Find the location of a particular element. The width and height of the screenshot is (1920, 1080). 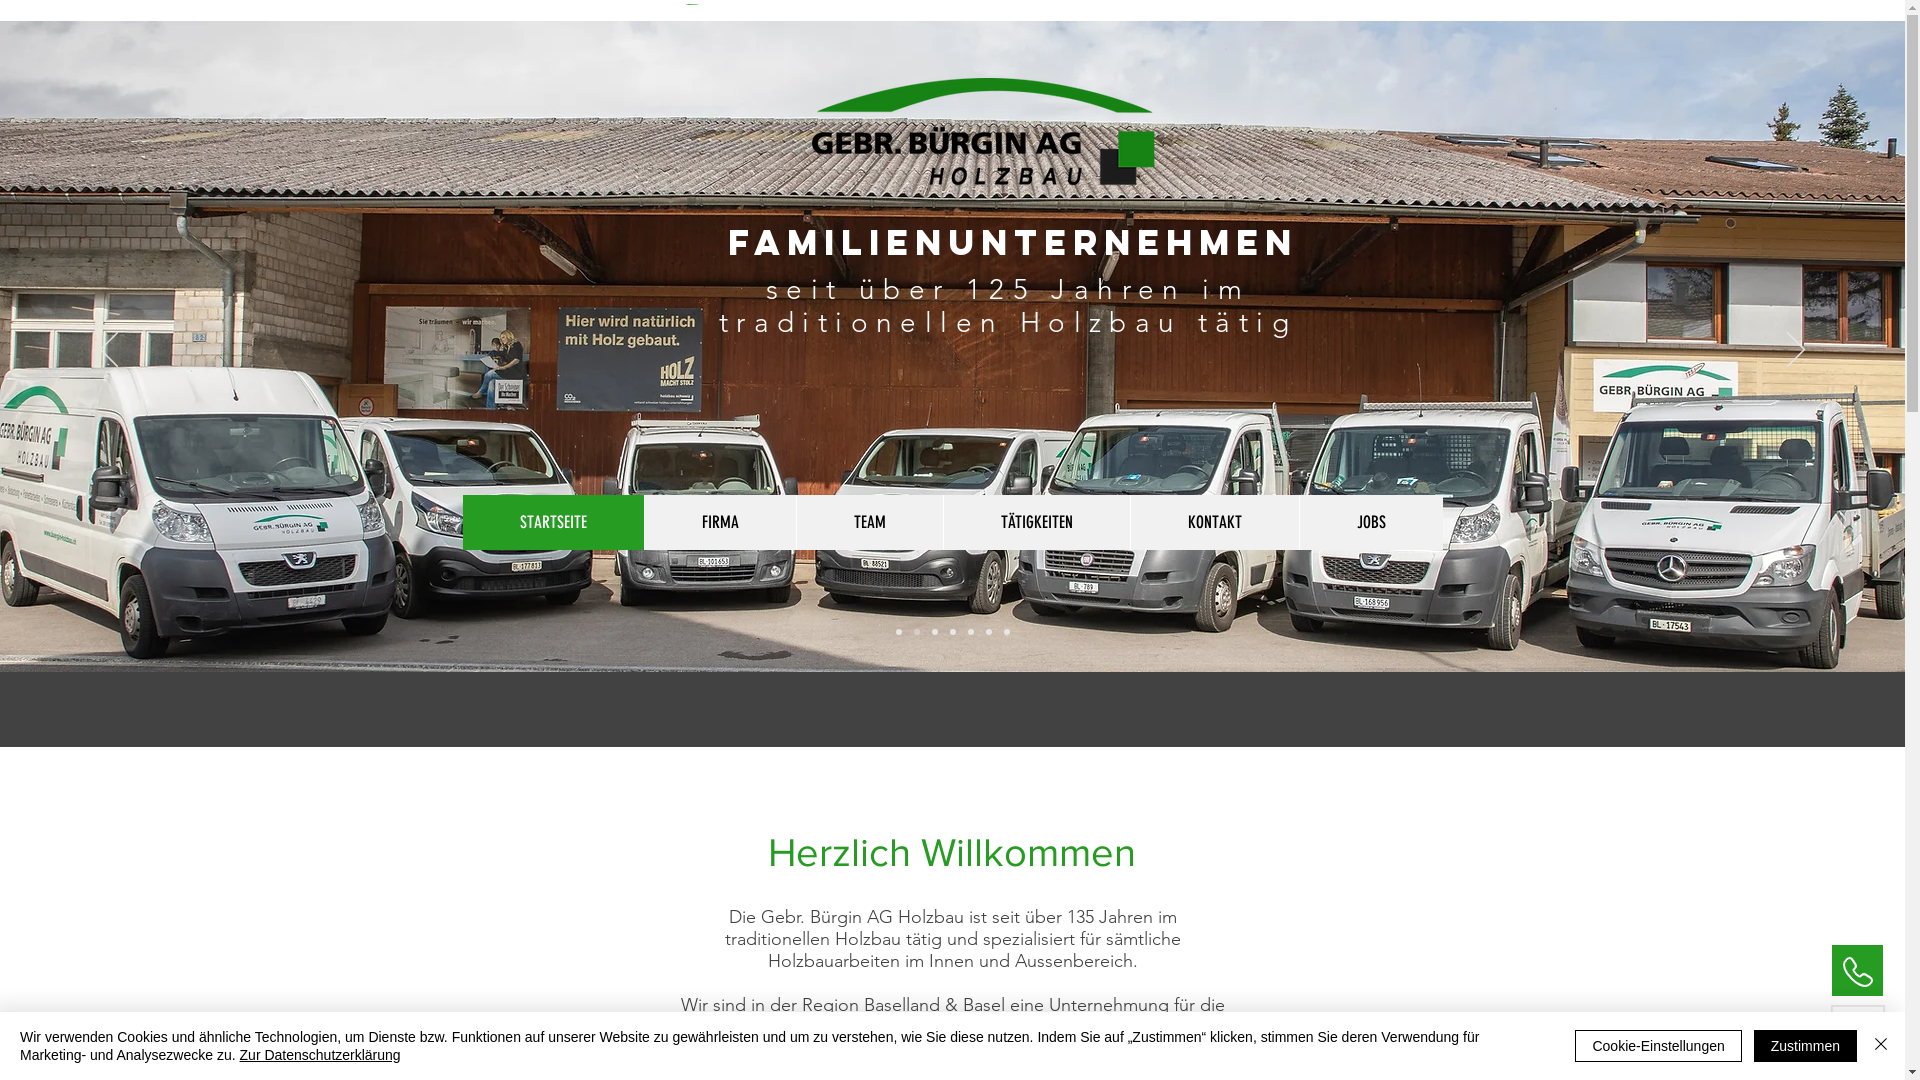

Cookie-Einstellungen is located at coordinates (1658, 1046).